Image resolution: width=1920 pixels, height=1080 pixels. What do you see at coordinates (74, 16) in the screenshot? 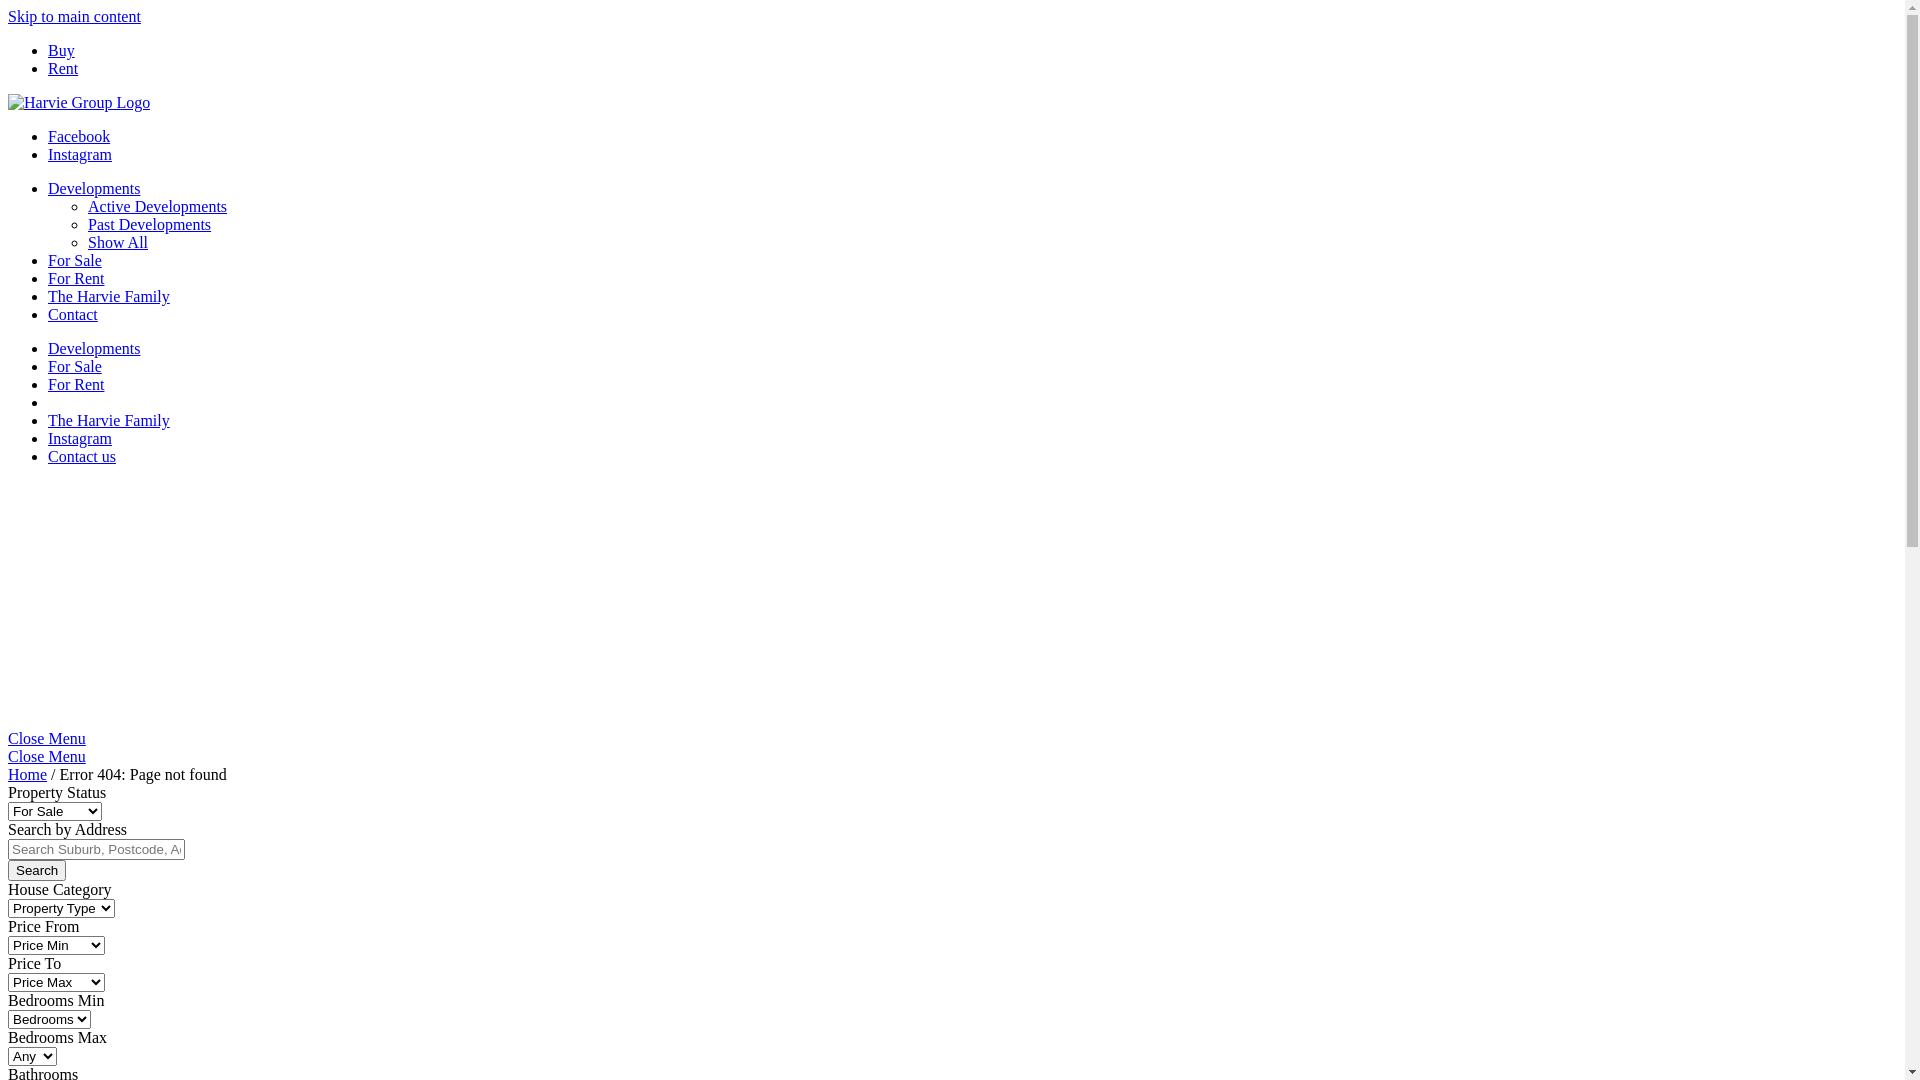
I see `Skip to main content` at bounding box center [74, 16].